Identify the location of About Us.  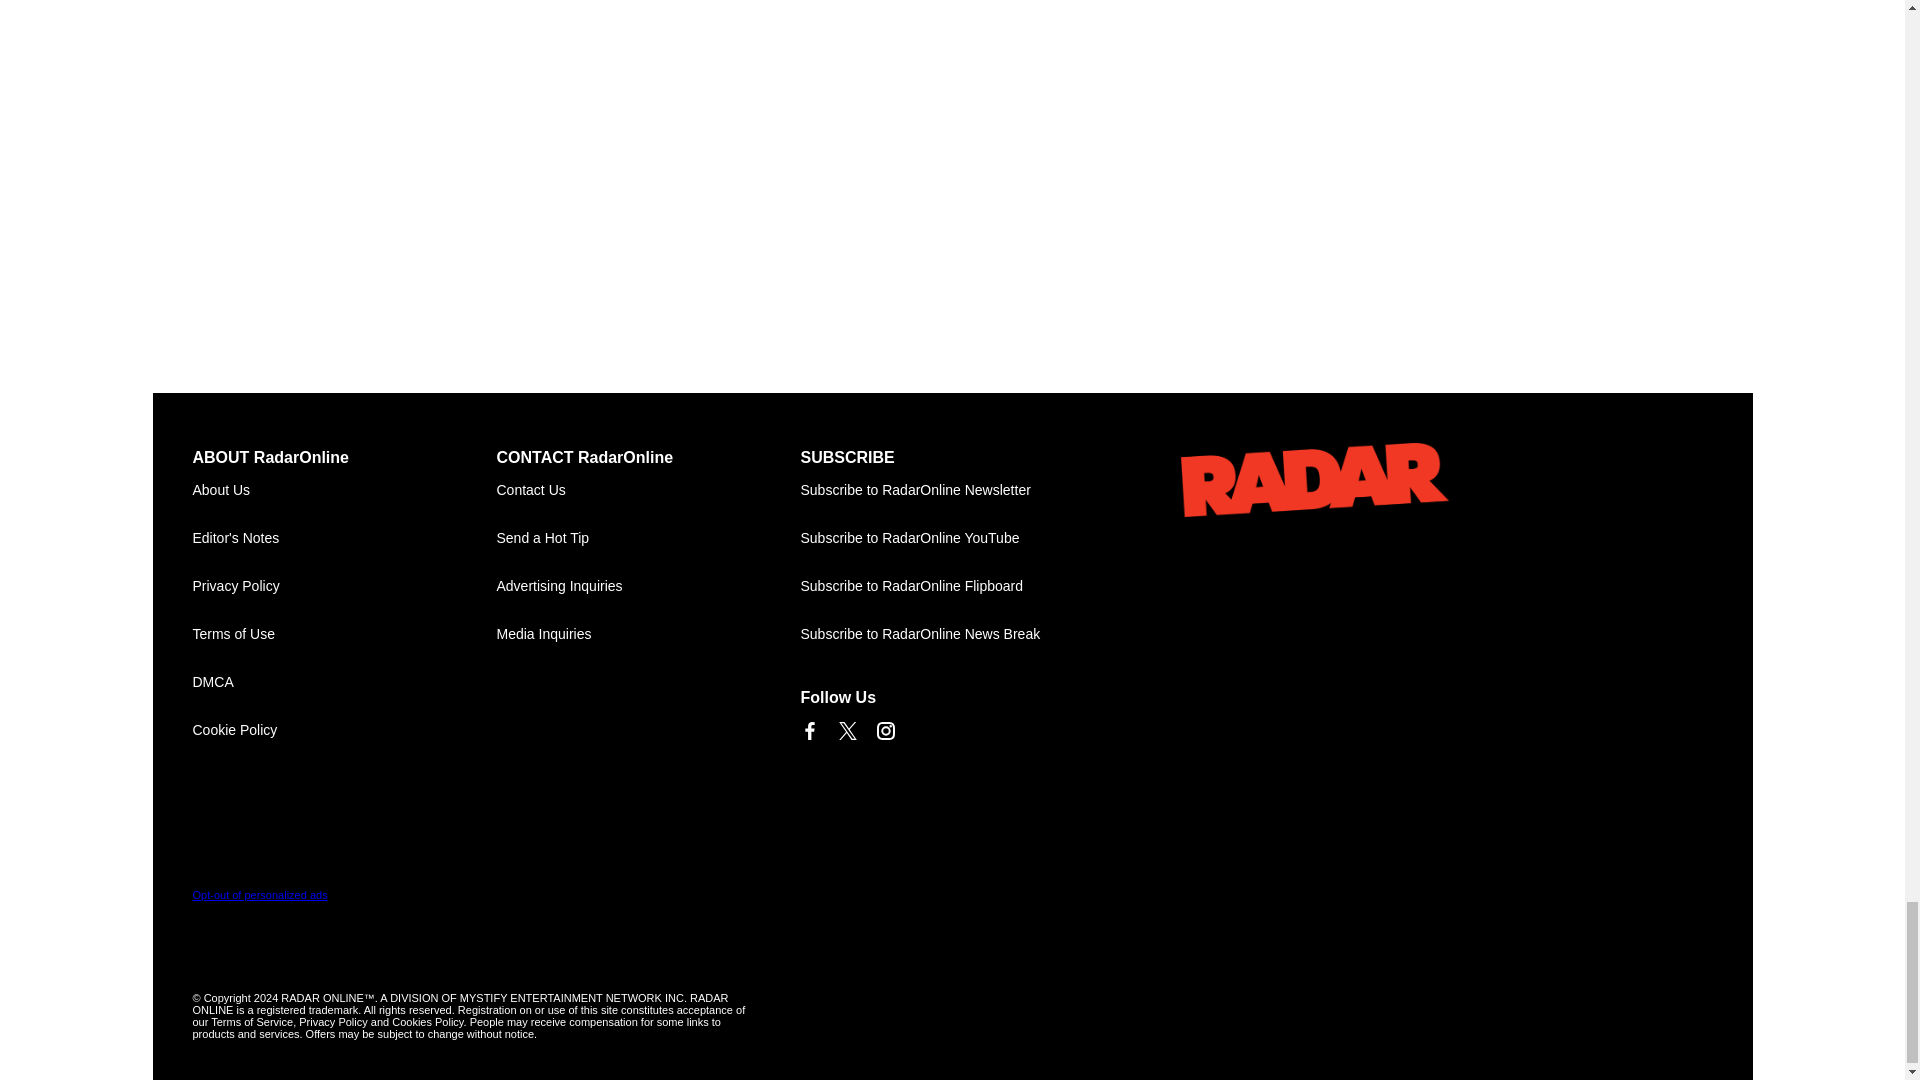
(344, 490).